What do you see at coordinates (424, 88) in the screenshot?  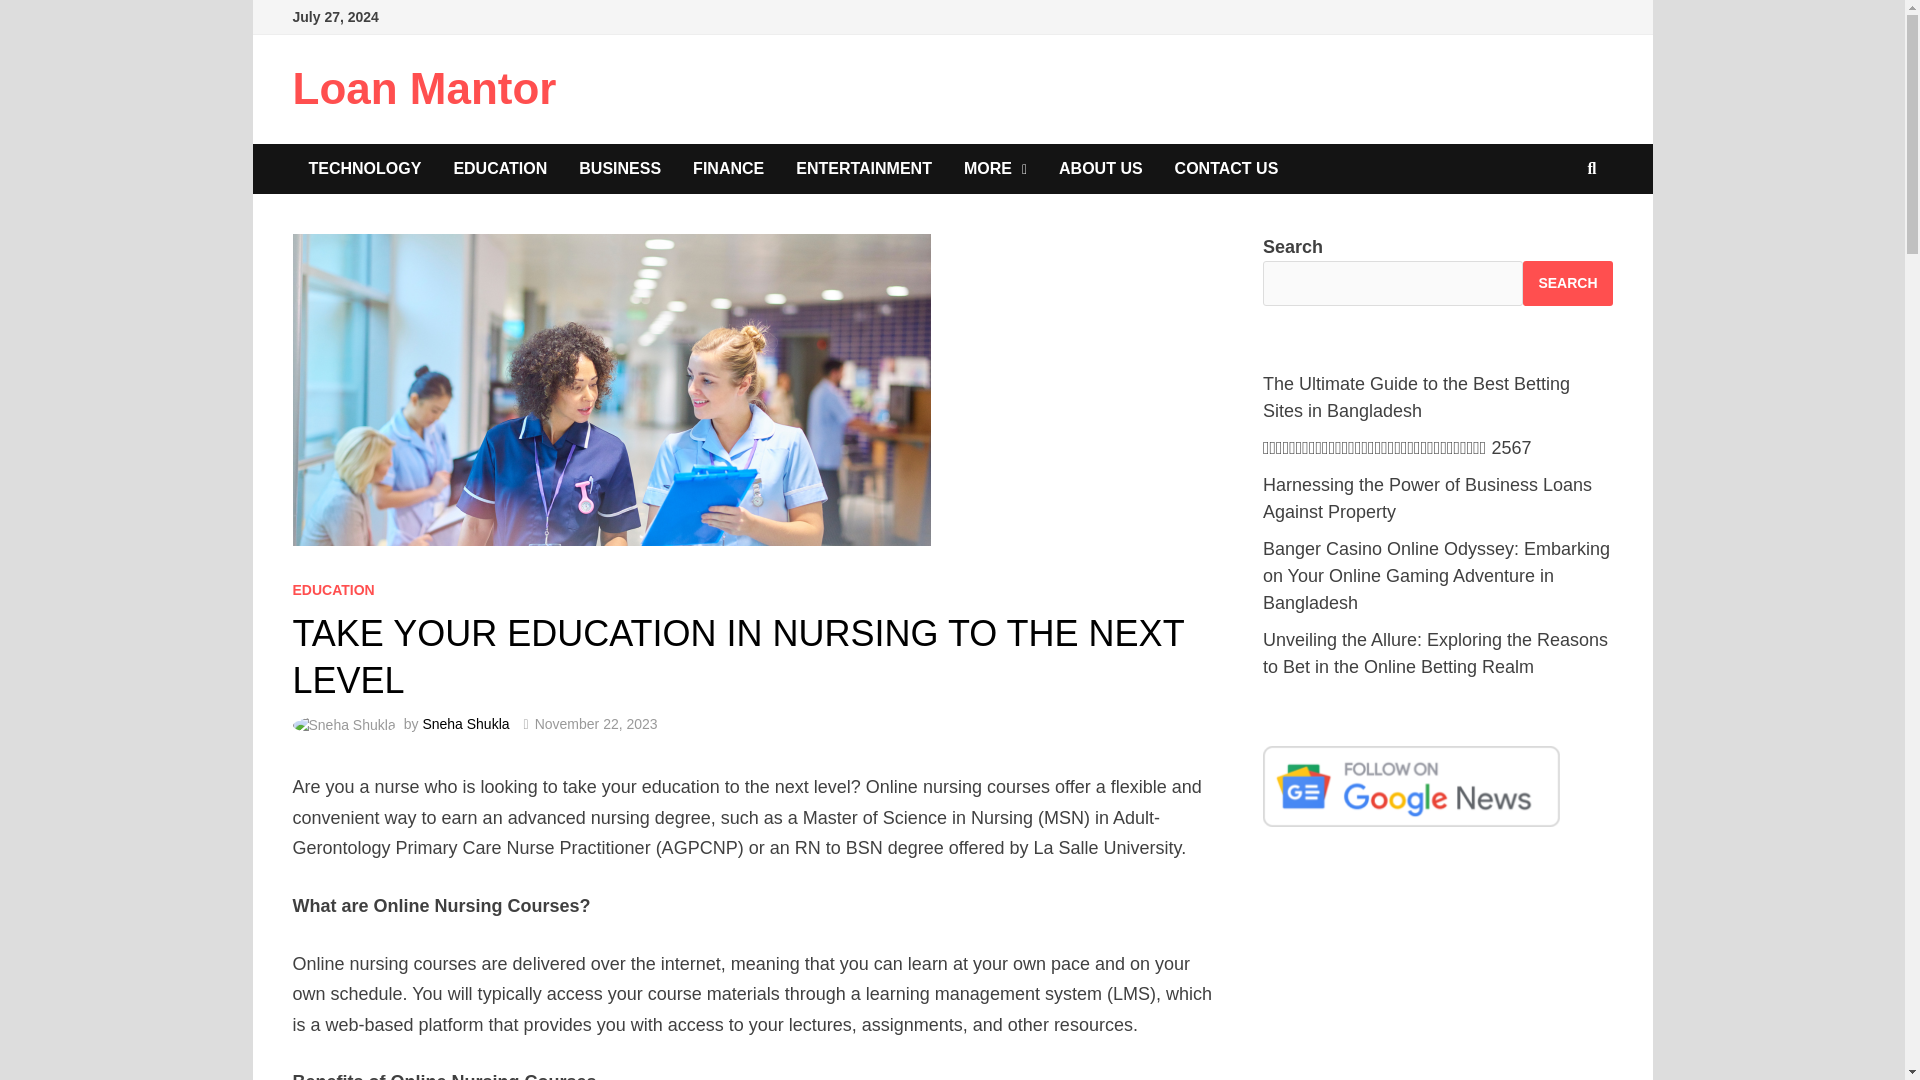 I see `Loan Mantor` at bounding box center [424, 88].